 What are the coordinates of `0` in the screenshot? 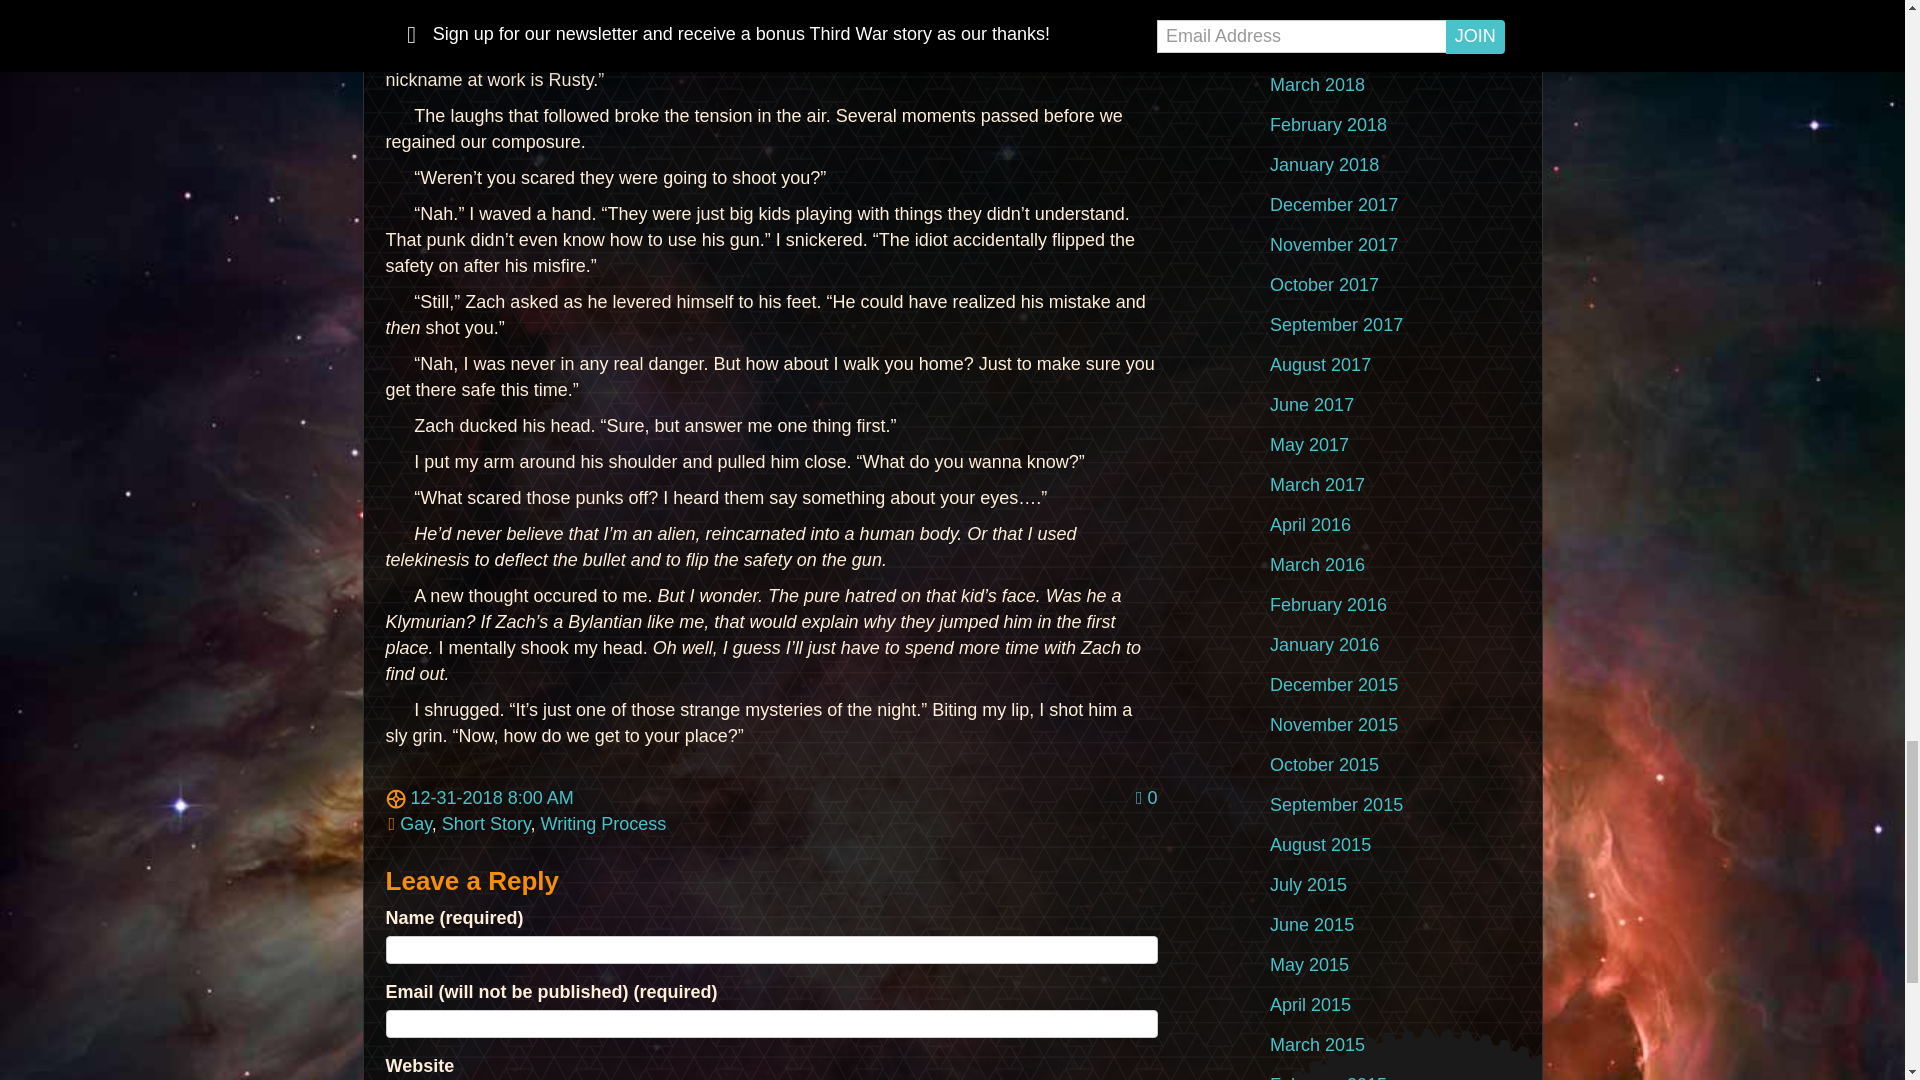 It's located at (1146, 798).